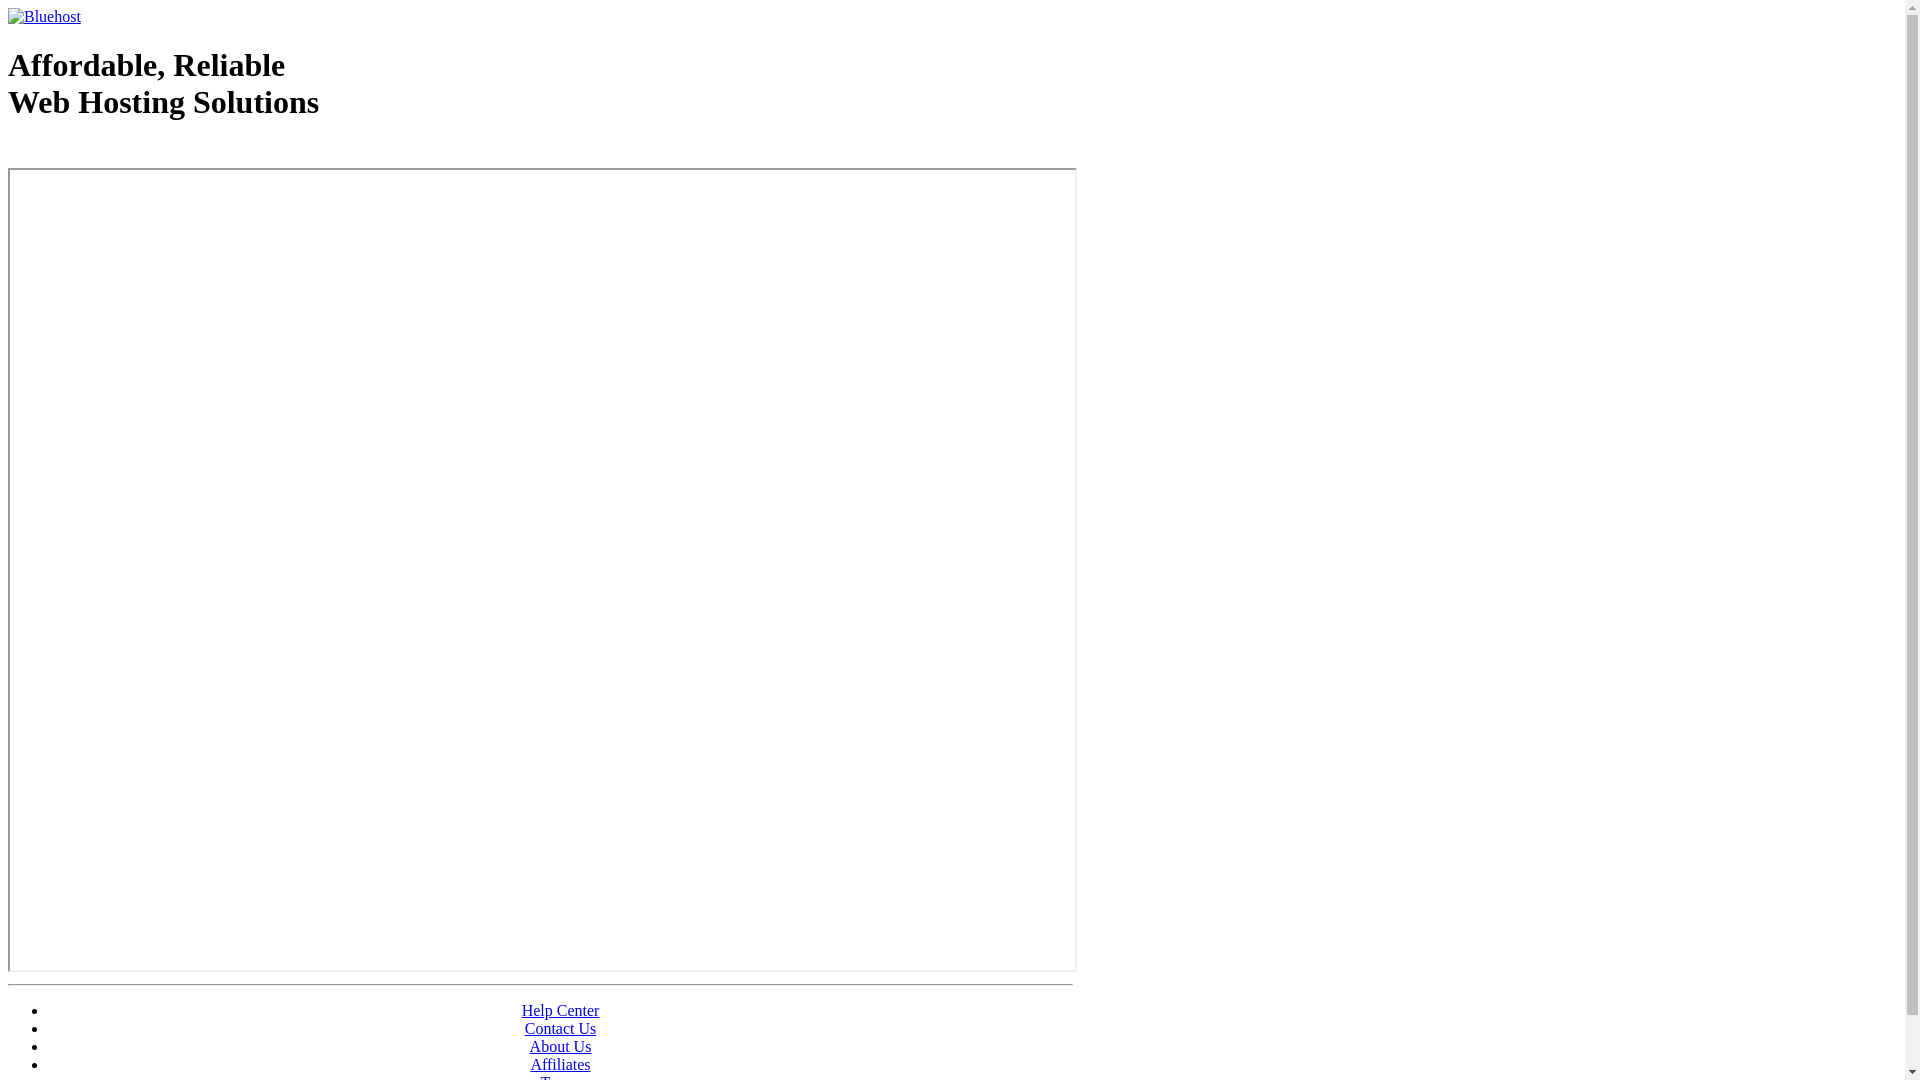  I want to click on Affiliates, so click(560, 1064).